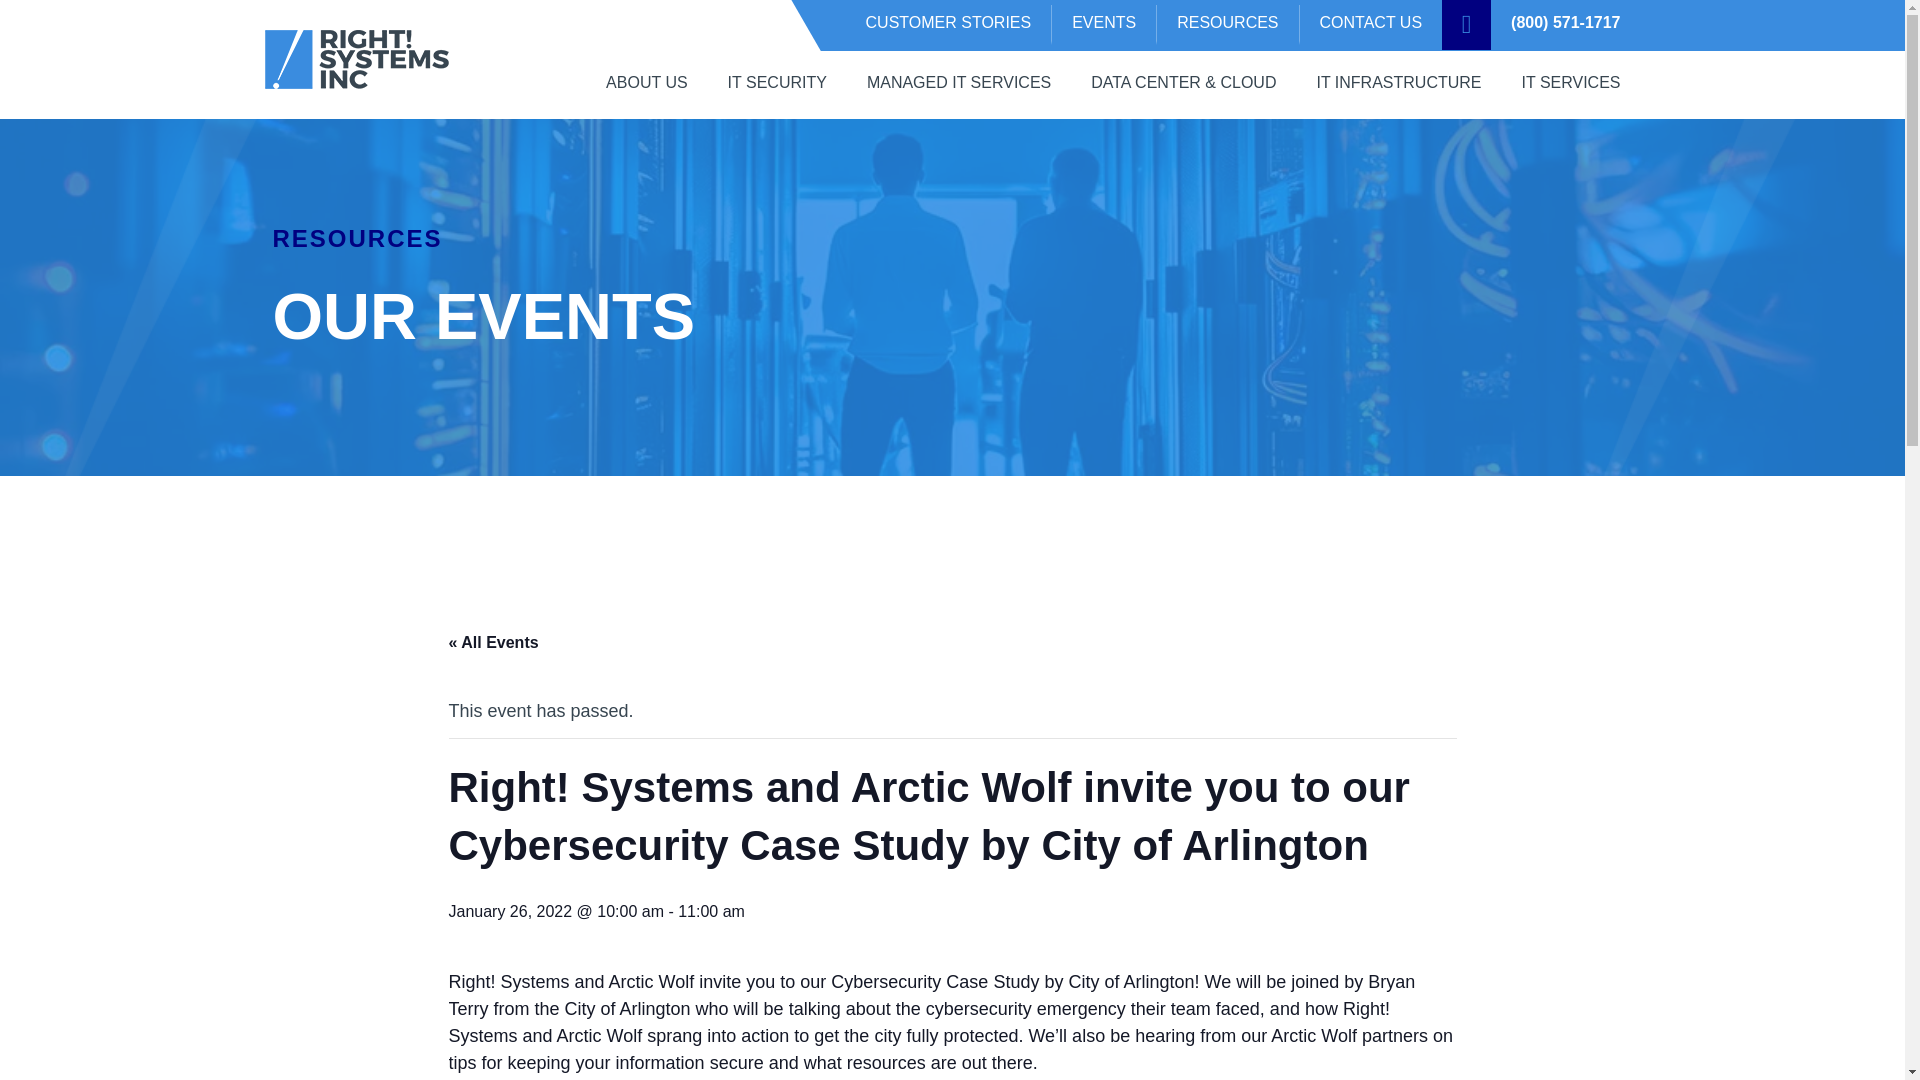  What do you see at coordinates (1371, 25) in the screenshot?
I see `CONTACT US` at bounding box center [1371, 25].